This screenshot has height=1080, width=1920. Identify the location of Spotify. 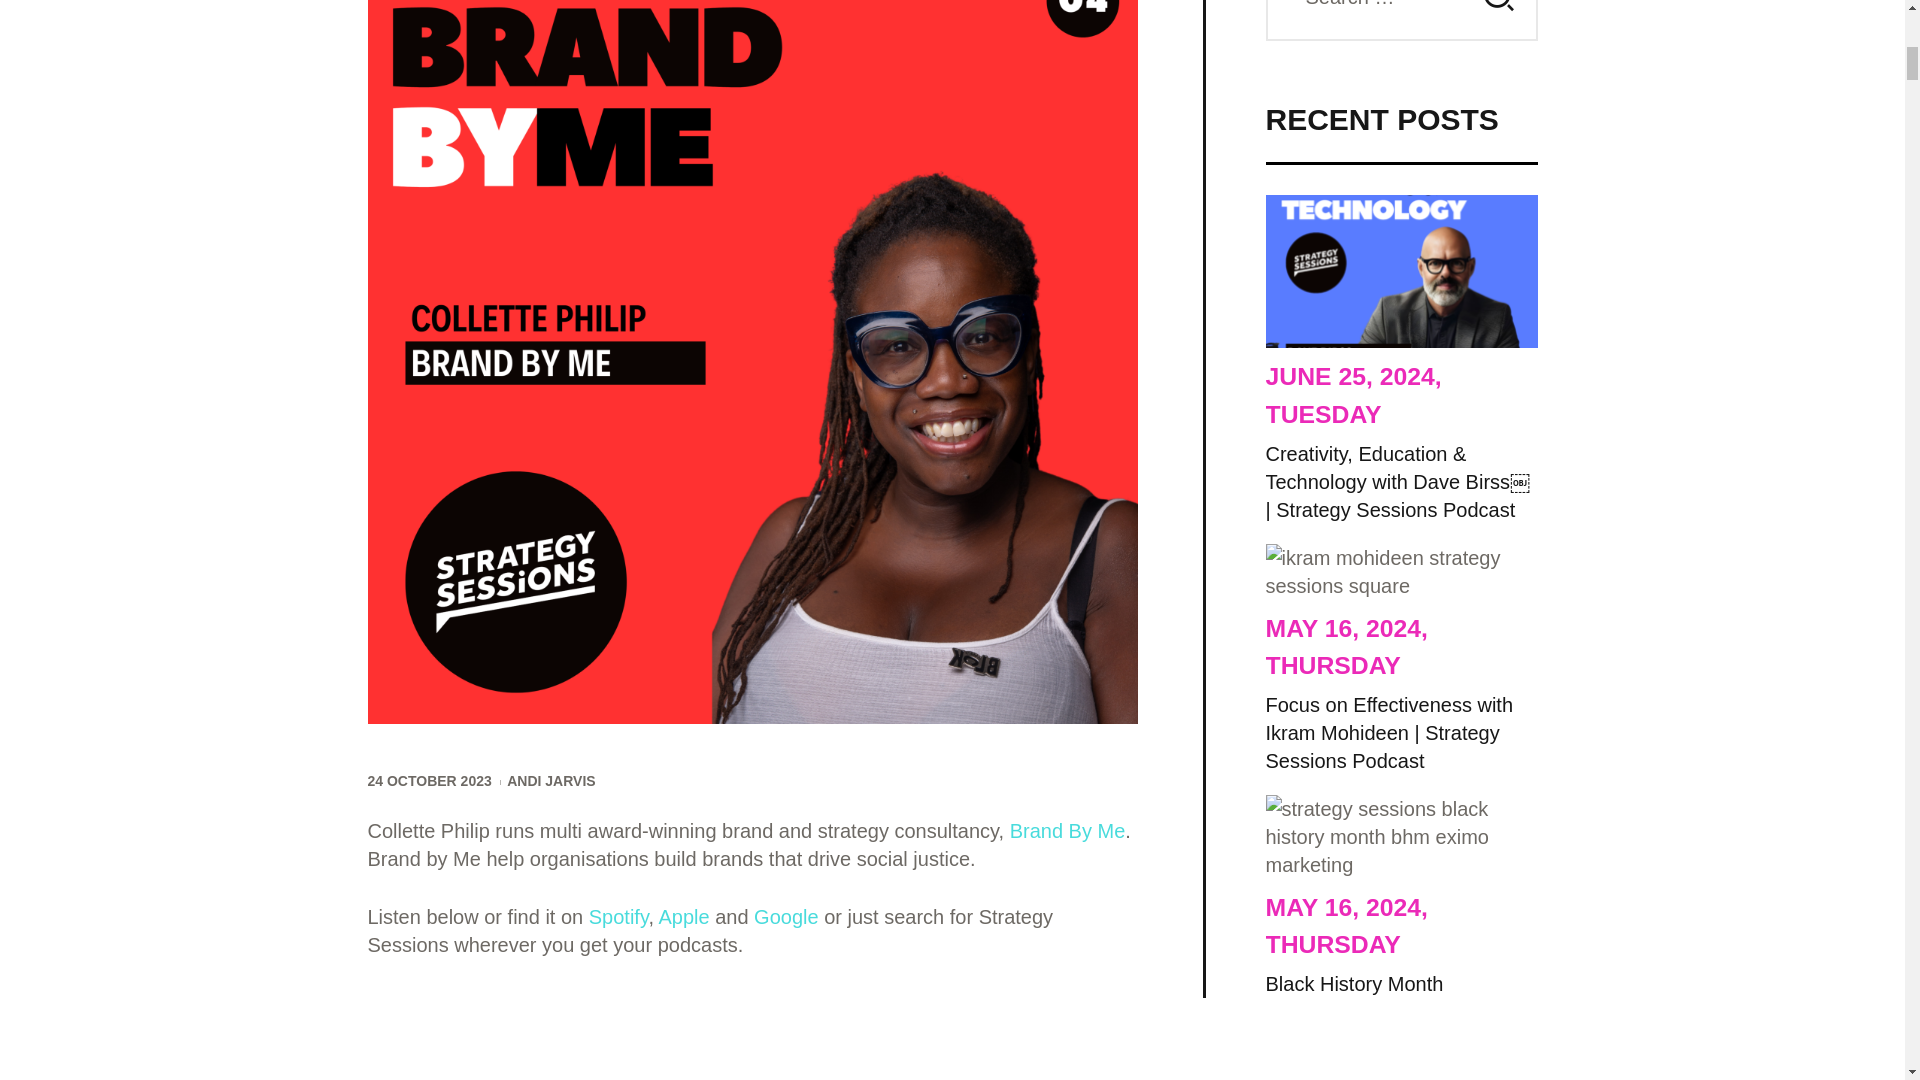
(618, 916).